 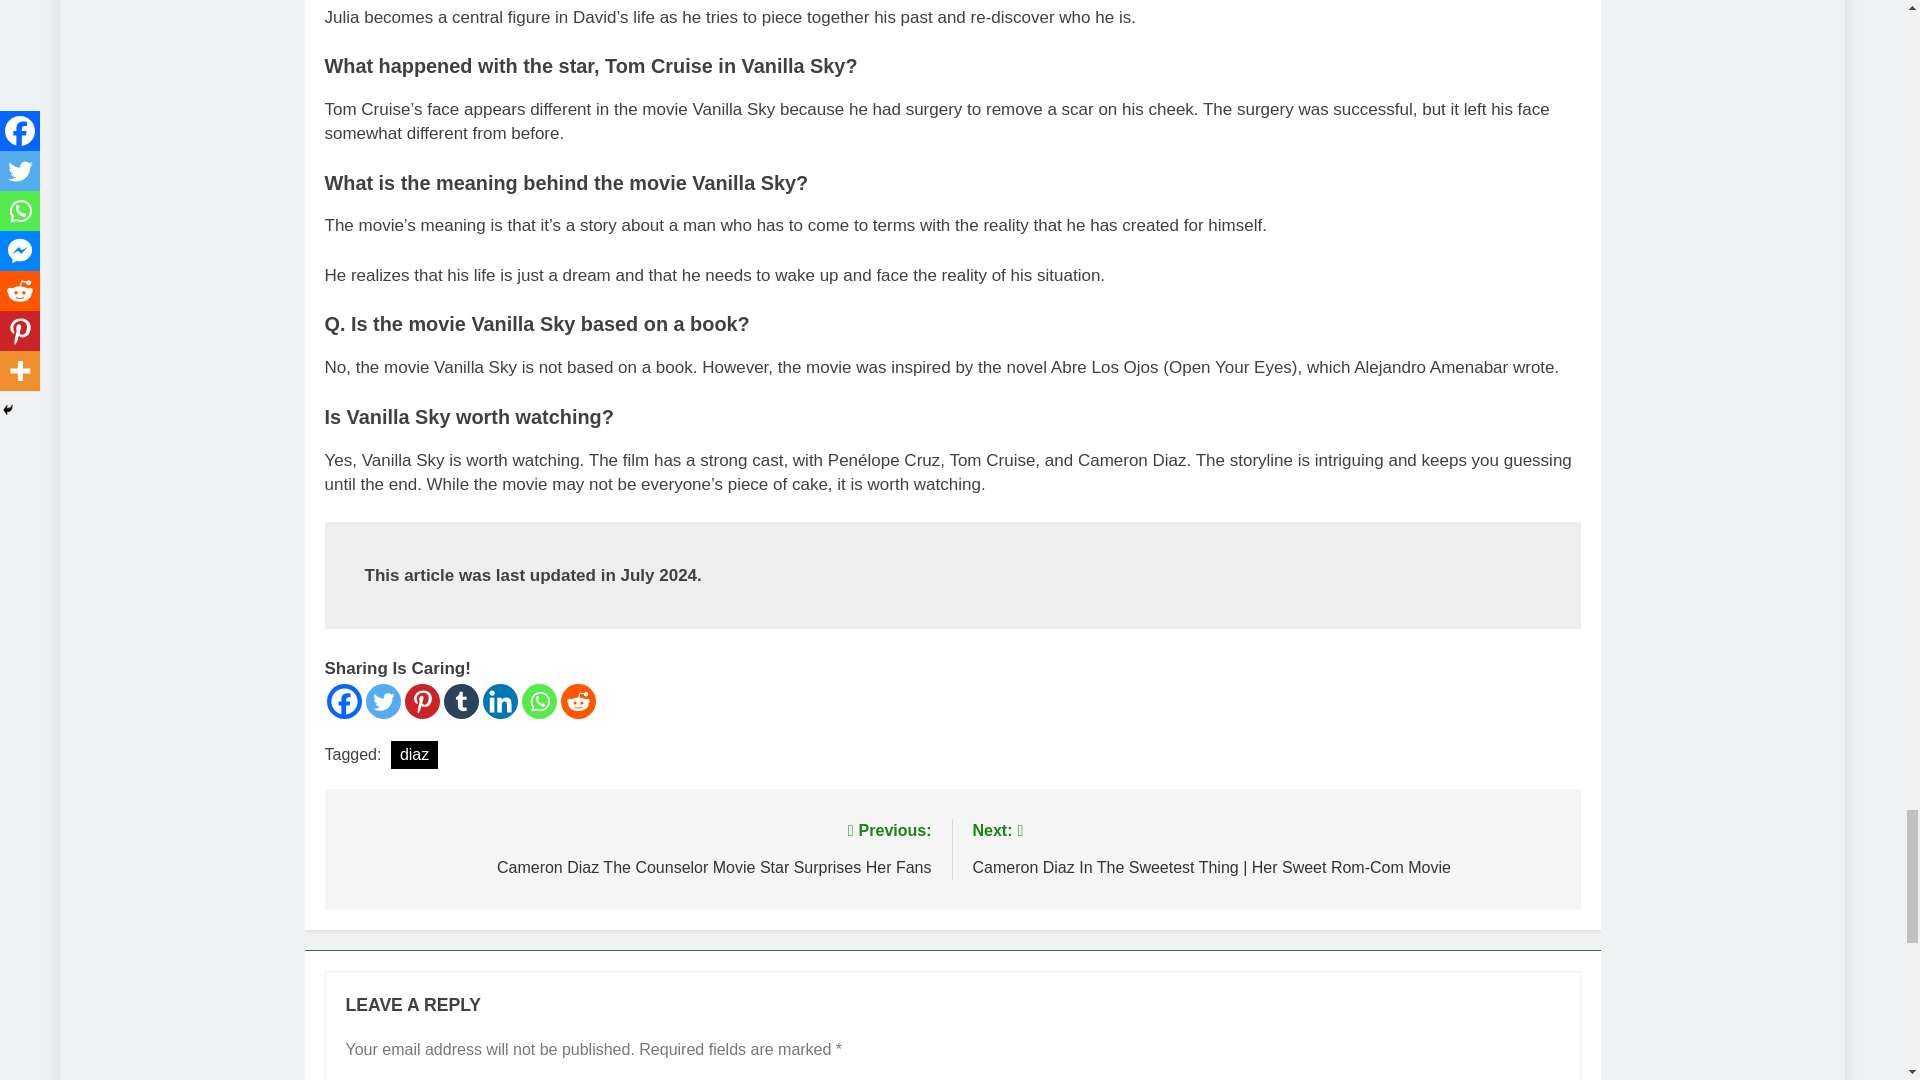 I want to click on Reddit, so click(x=578, y=701).